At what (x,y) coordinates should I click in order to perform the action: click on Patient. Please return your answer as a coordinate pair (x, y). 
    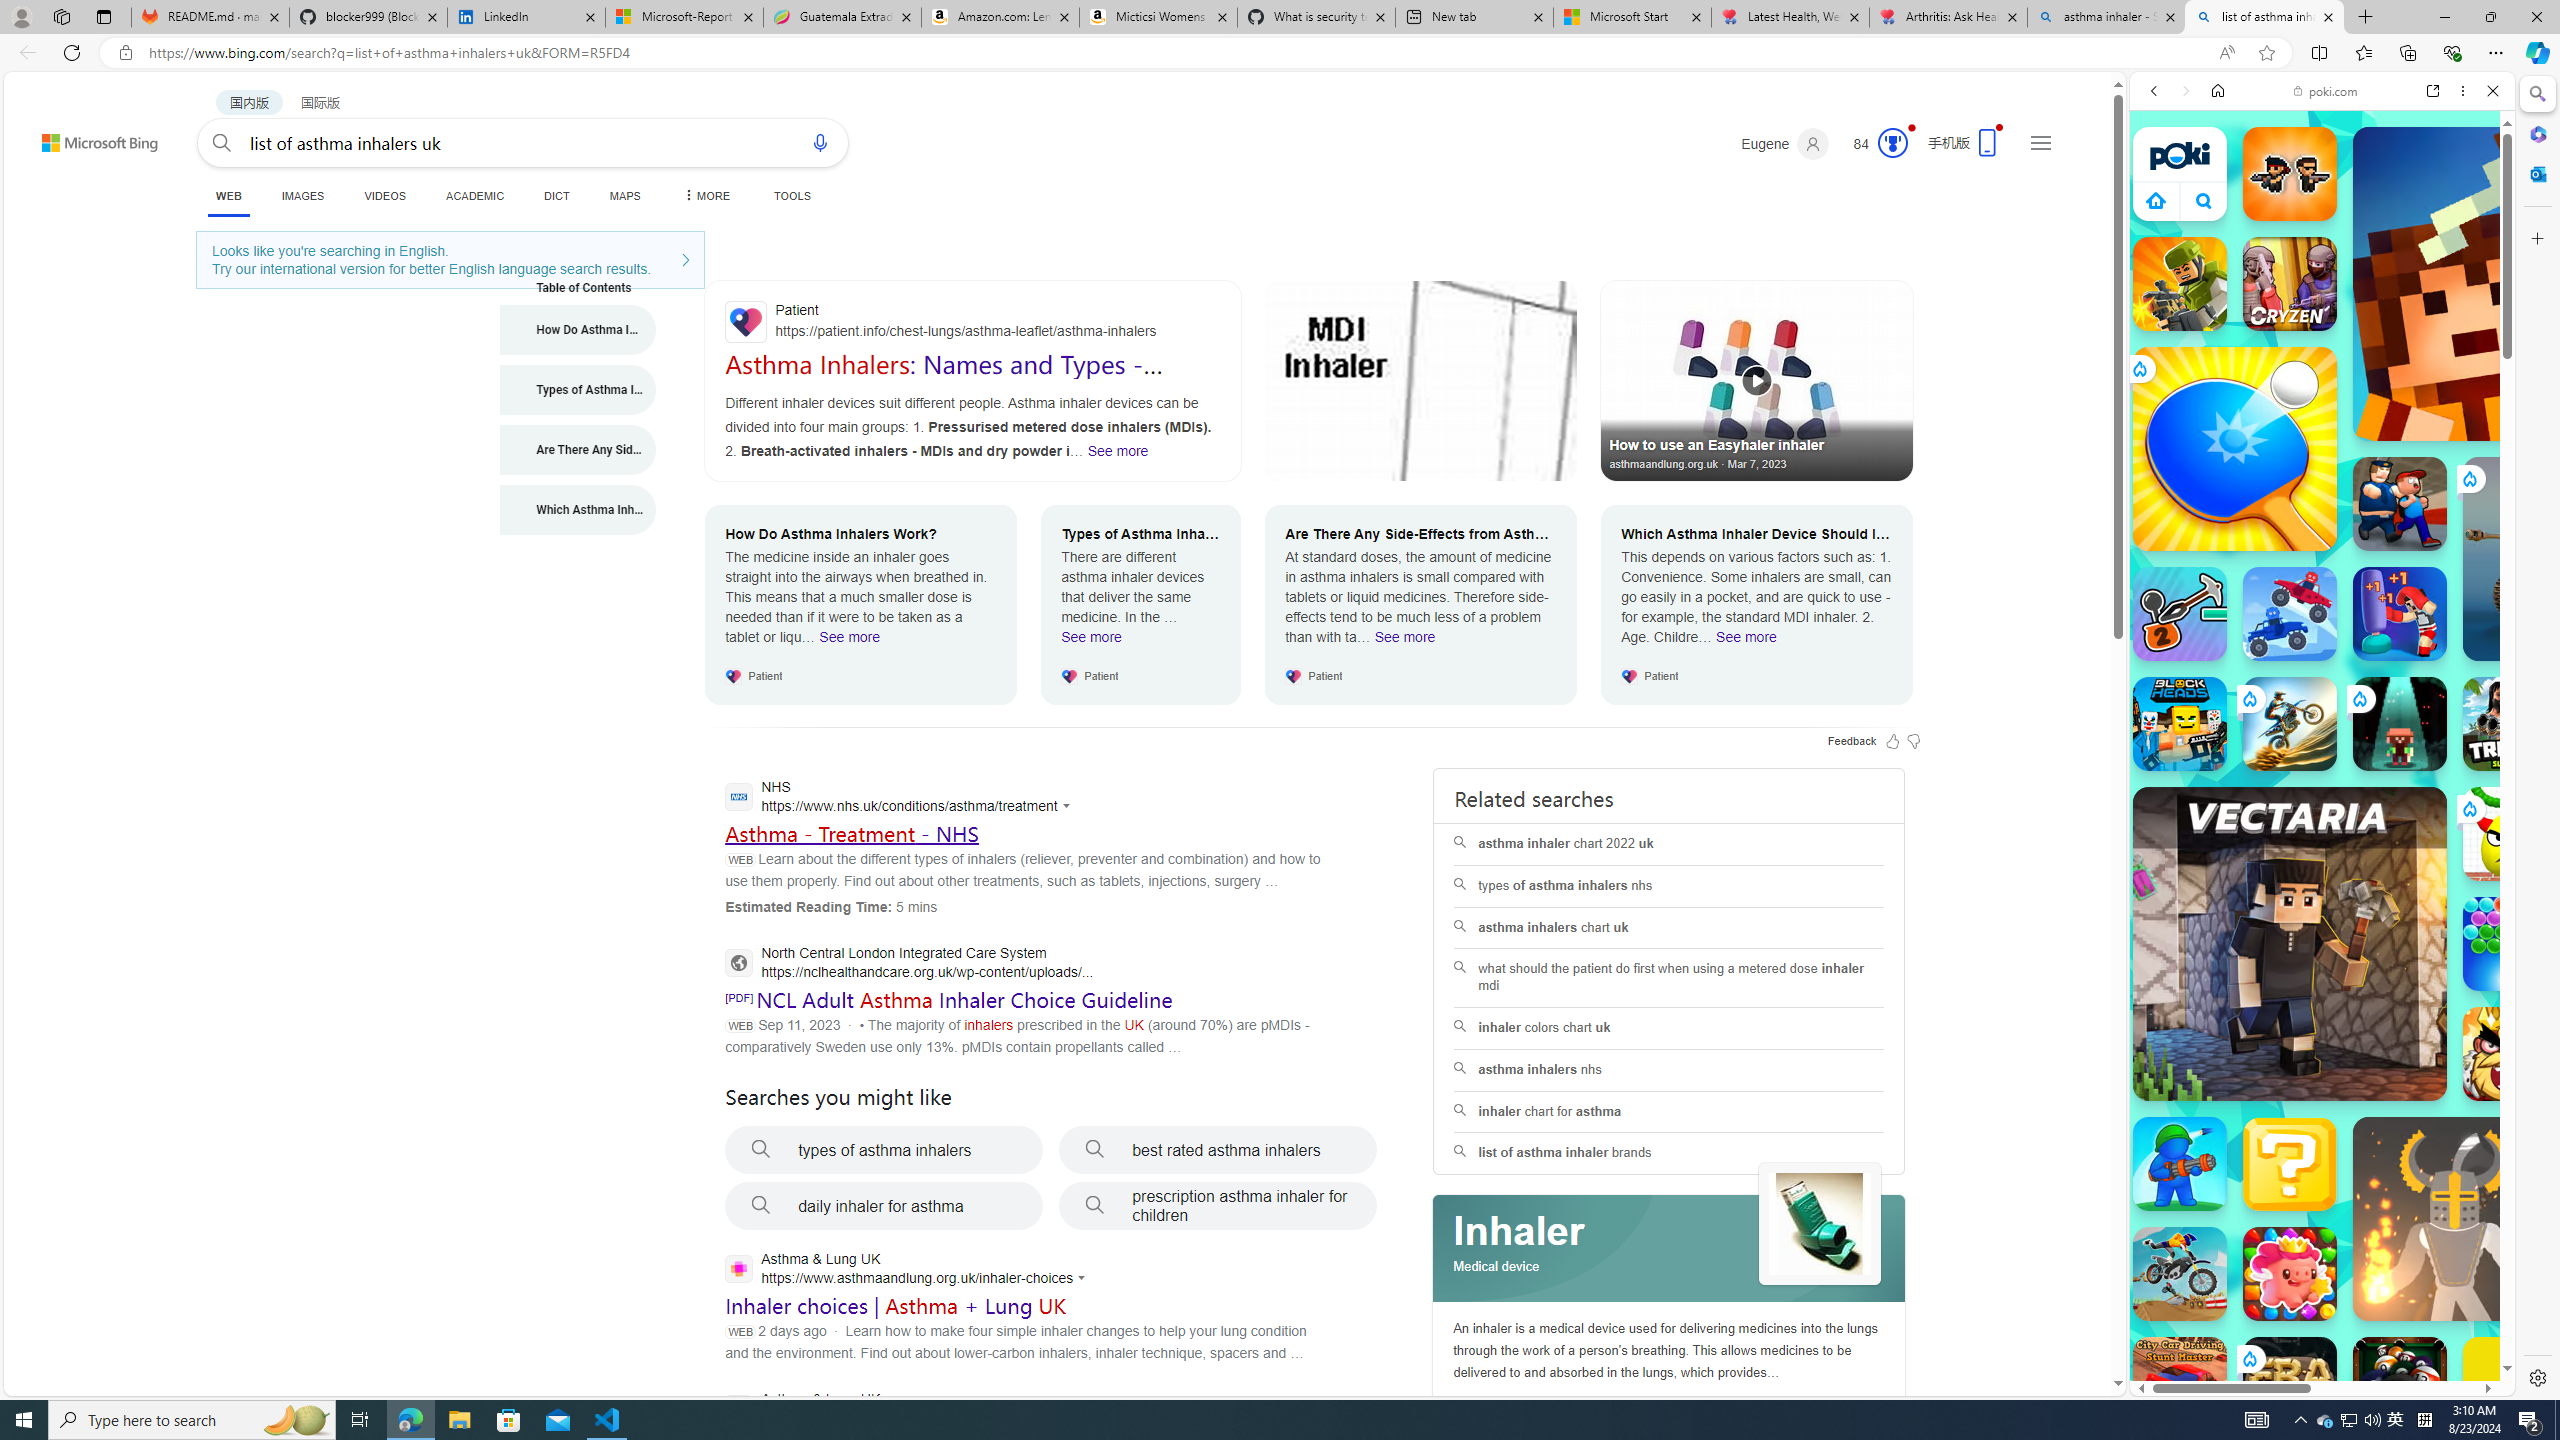
    Looking at the image, I should click on (972, 321).